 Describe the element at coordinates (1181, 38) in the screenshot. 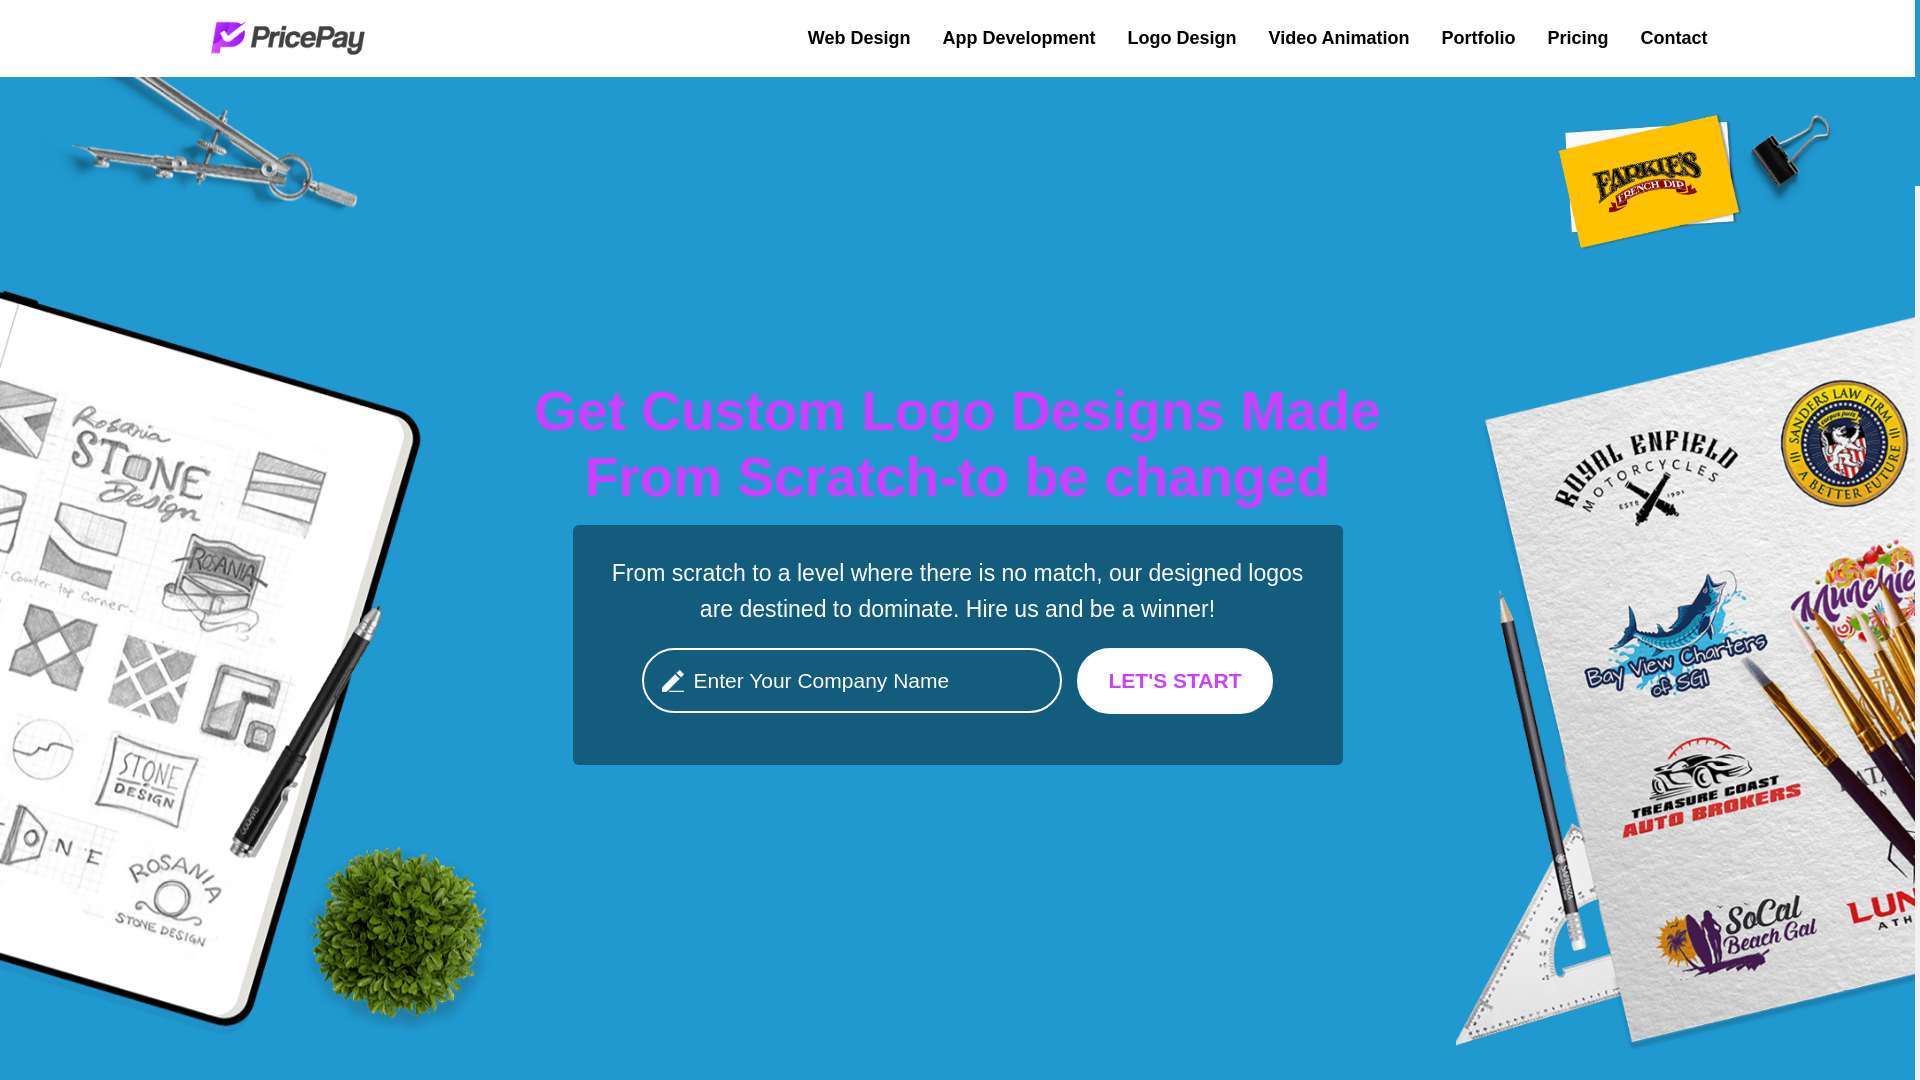

I see `Logo Design` at that location.